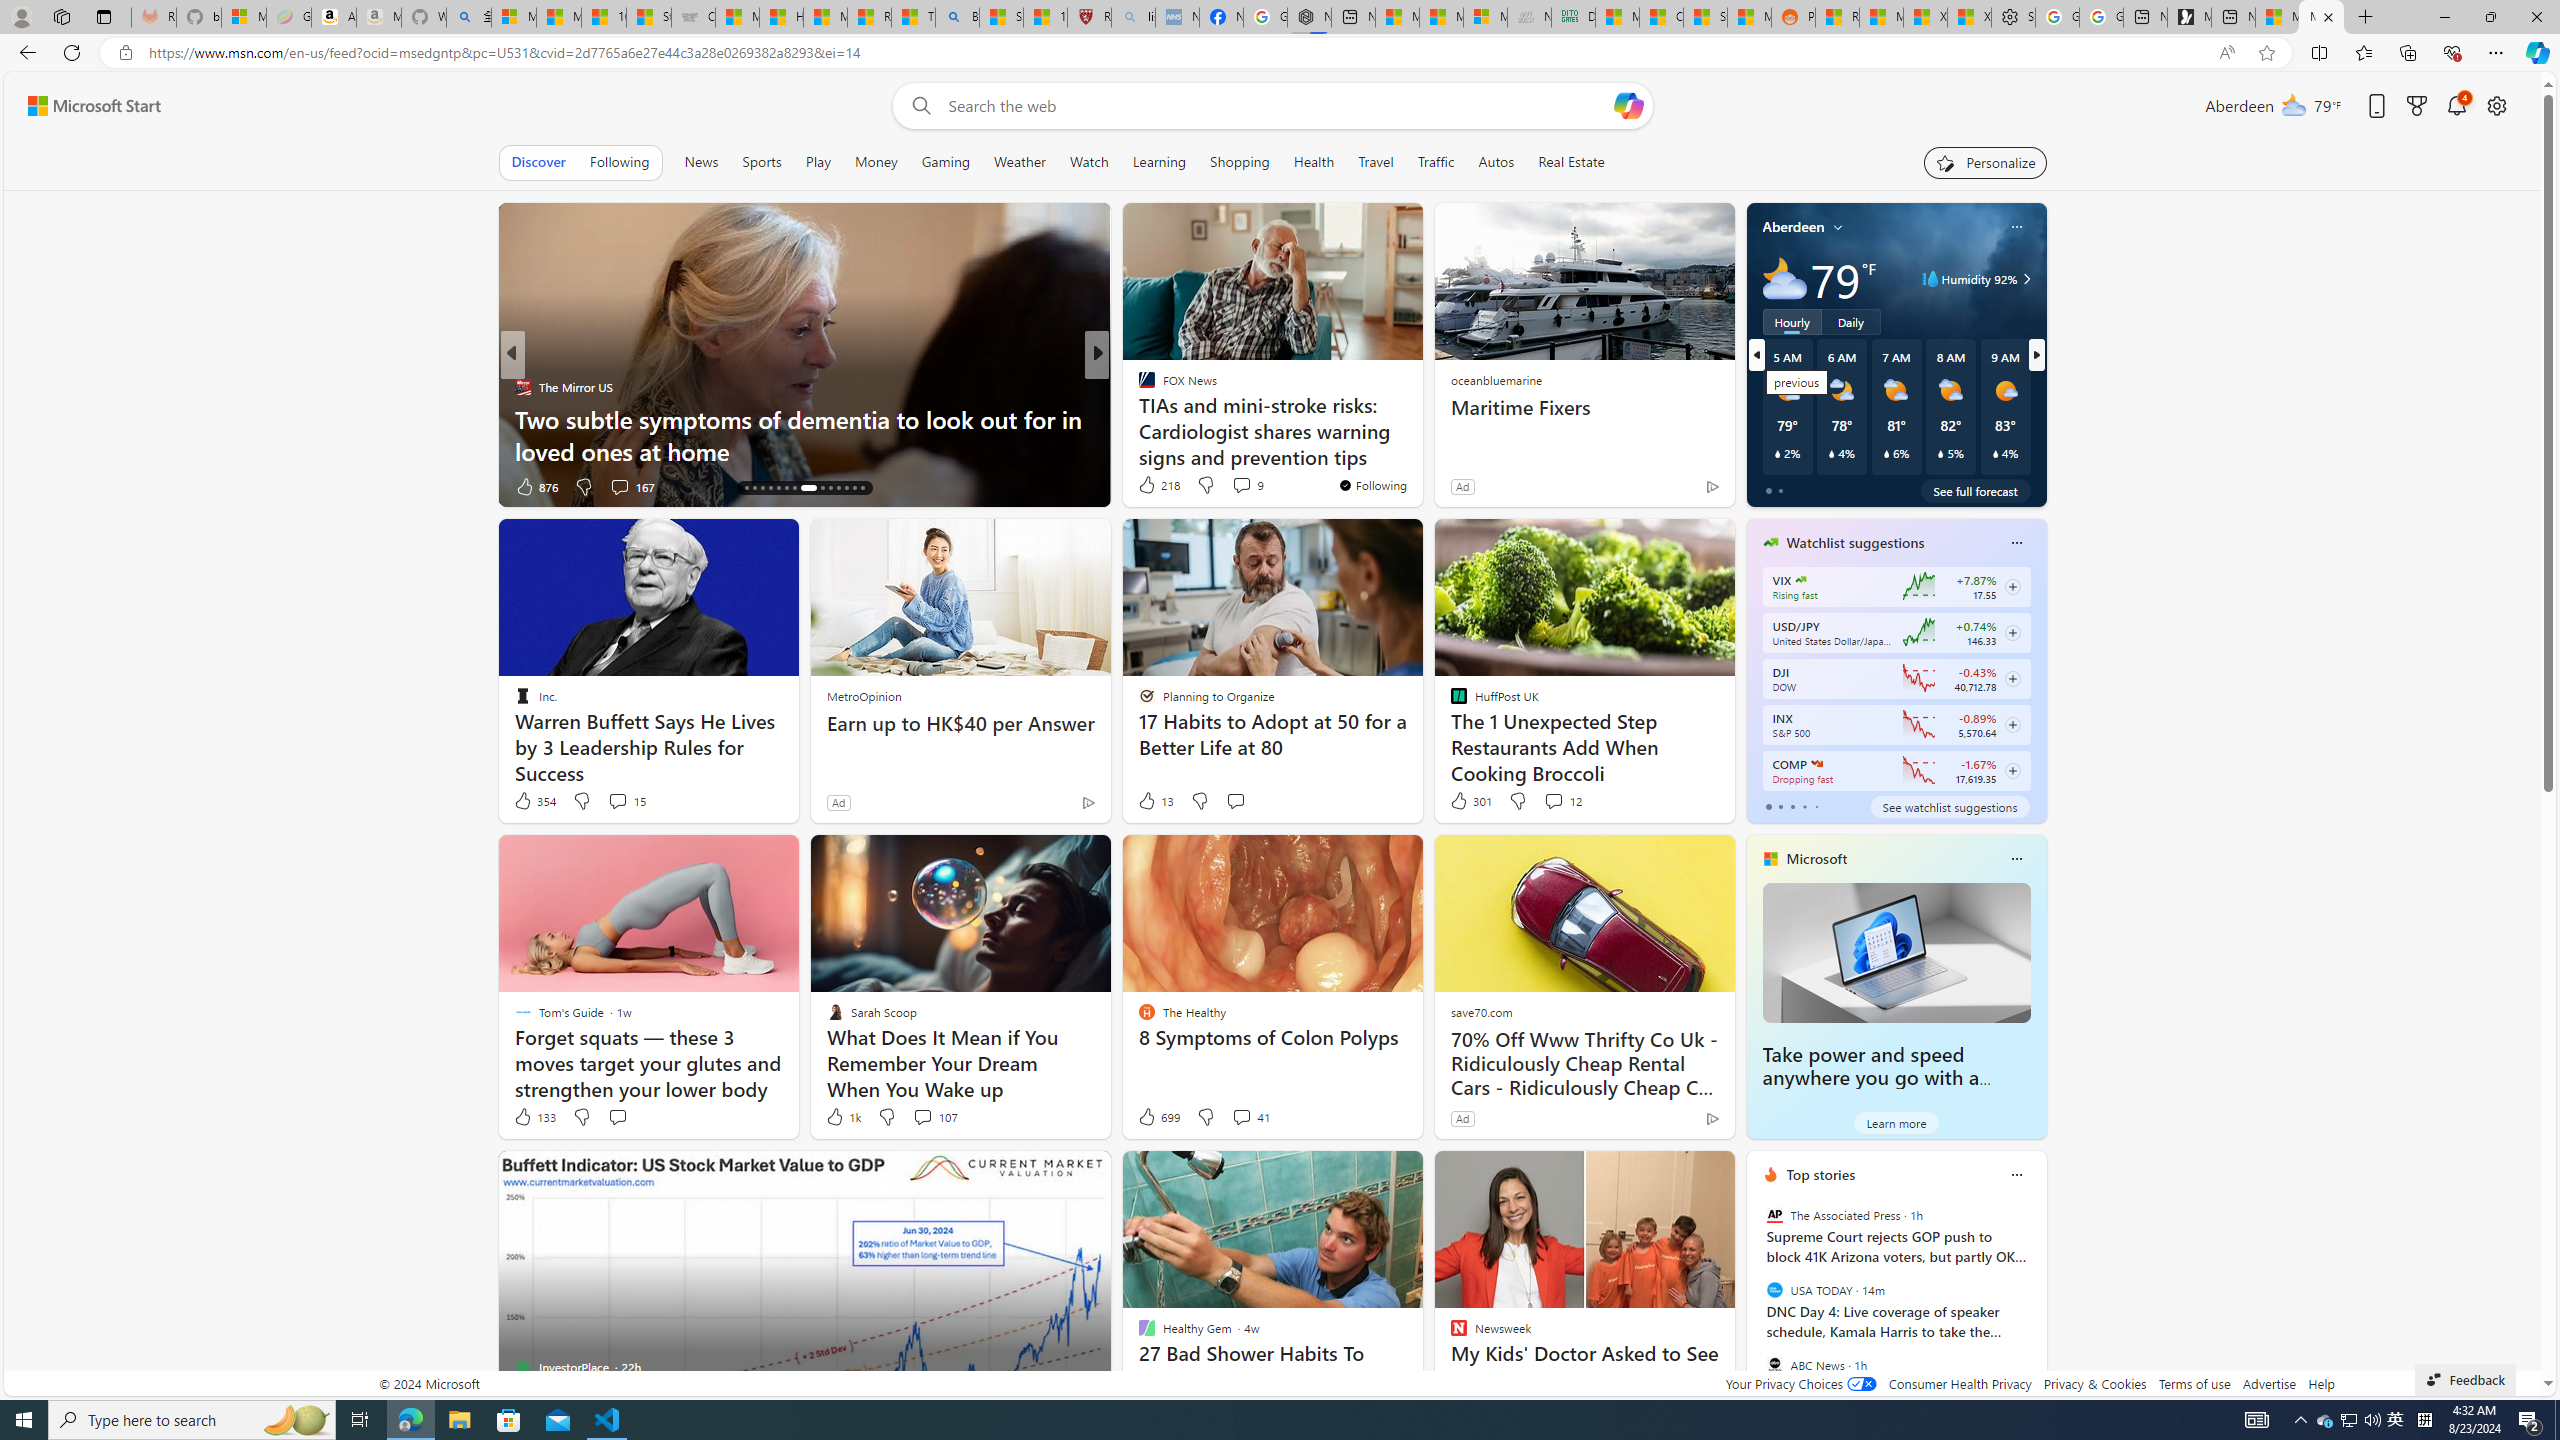  I want to click on AutomationID: tab-26, so click(846, 488).